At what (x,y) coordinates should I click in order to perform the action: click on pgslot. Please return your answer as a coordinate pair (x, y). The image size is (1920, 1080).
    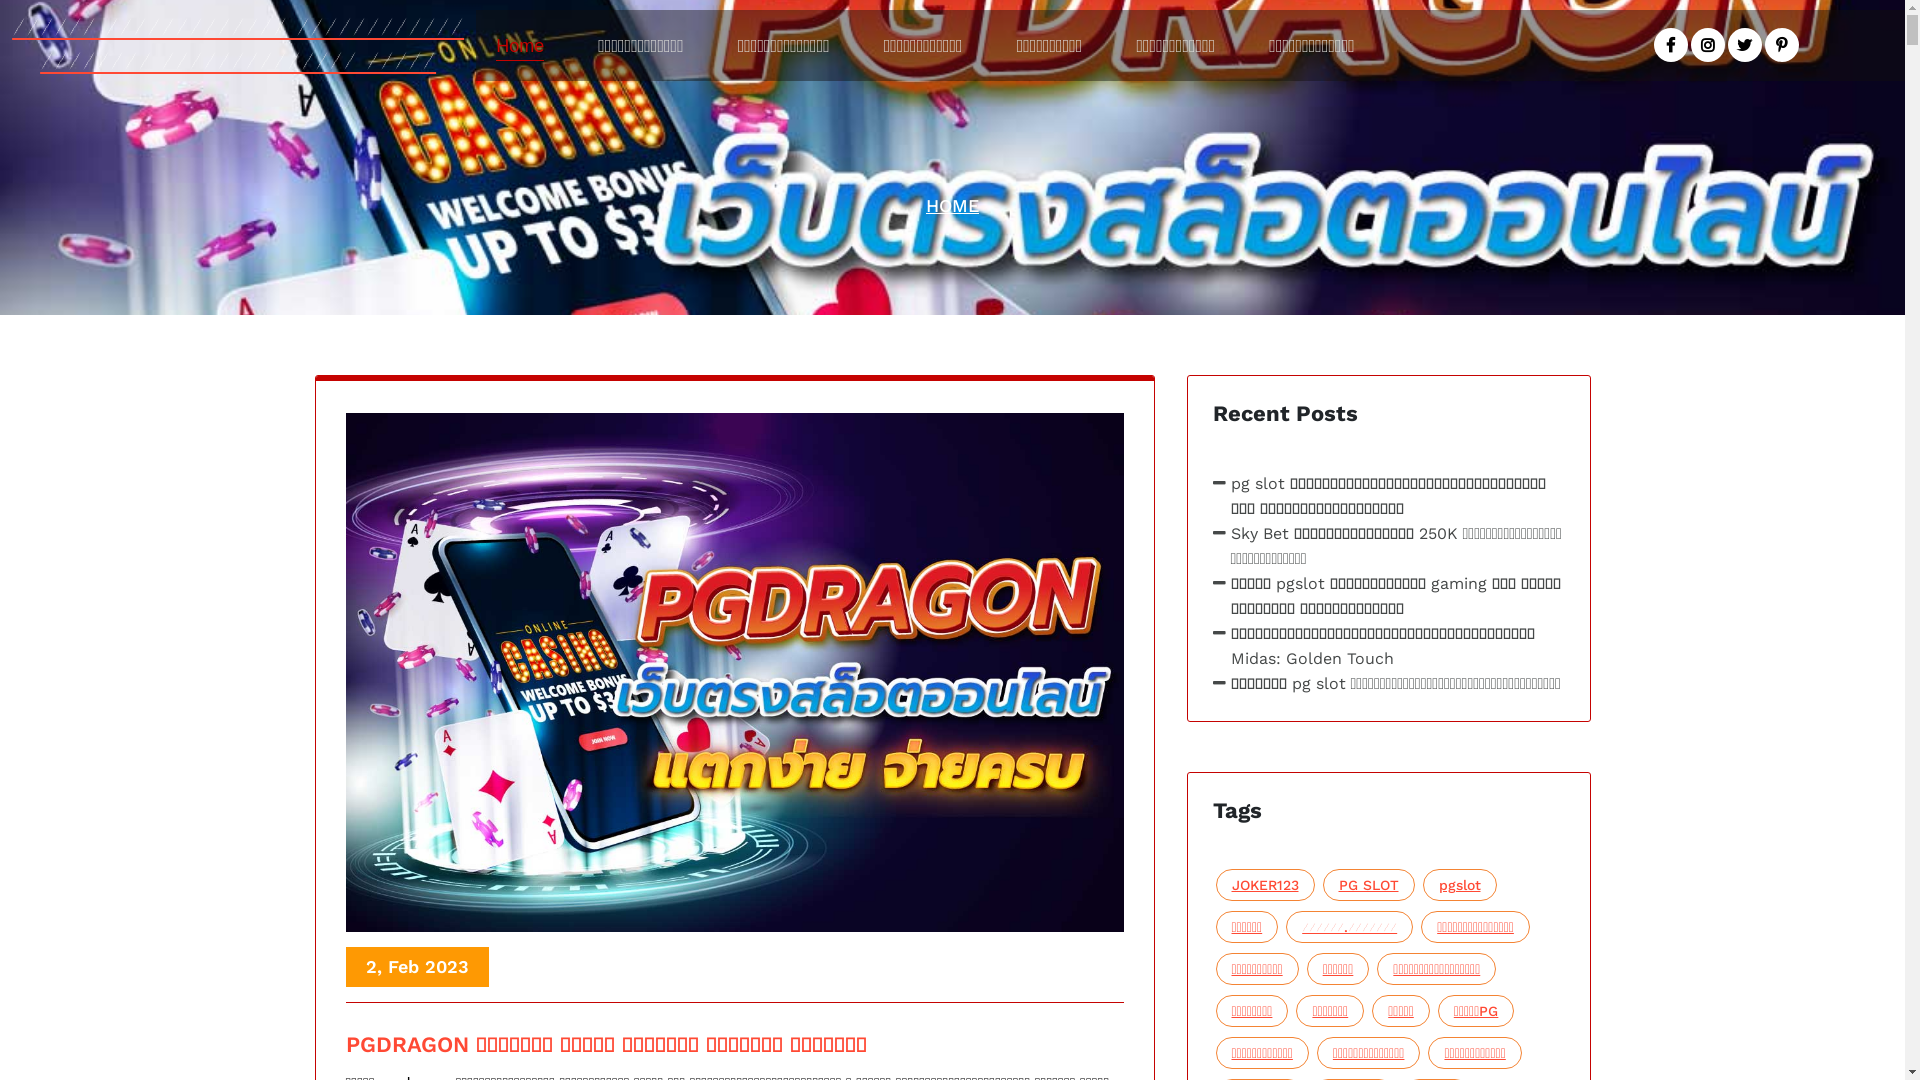
    Looking at the image, I should click on (1459, 885).